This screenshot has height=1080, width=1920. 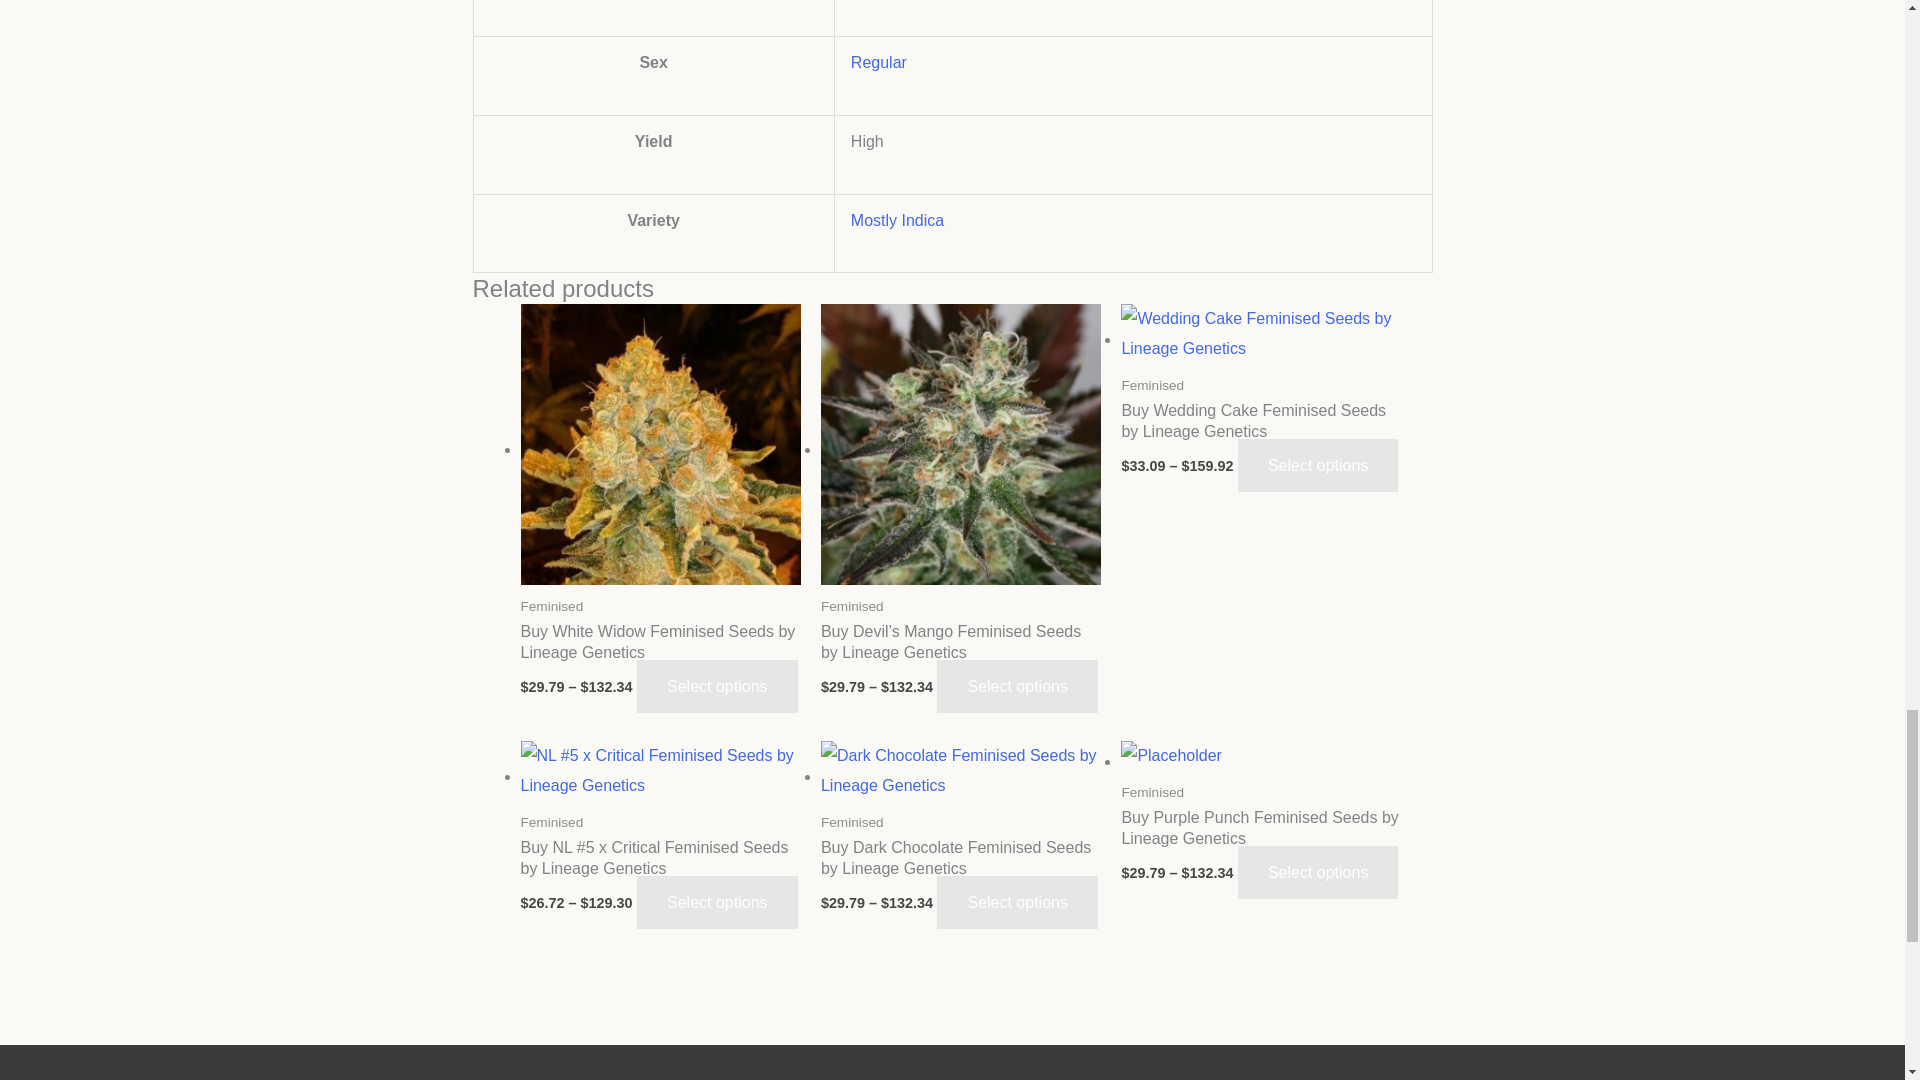 What do you see at coordinates (897, 220) in the screenshot?
I see `Mostly Indica` at bounding box center [897, 220].